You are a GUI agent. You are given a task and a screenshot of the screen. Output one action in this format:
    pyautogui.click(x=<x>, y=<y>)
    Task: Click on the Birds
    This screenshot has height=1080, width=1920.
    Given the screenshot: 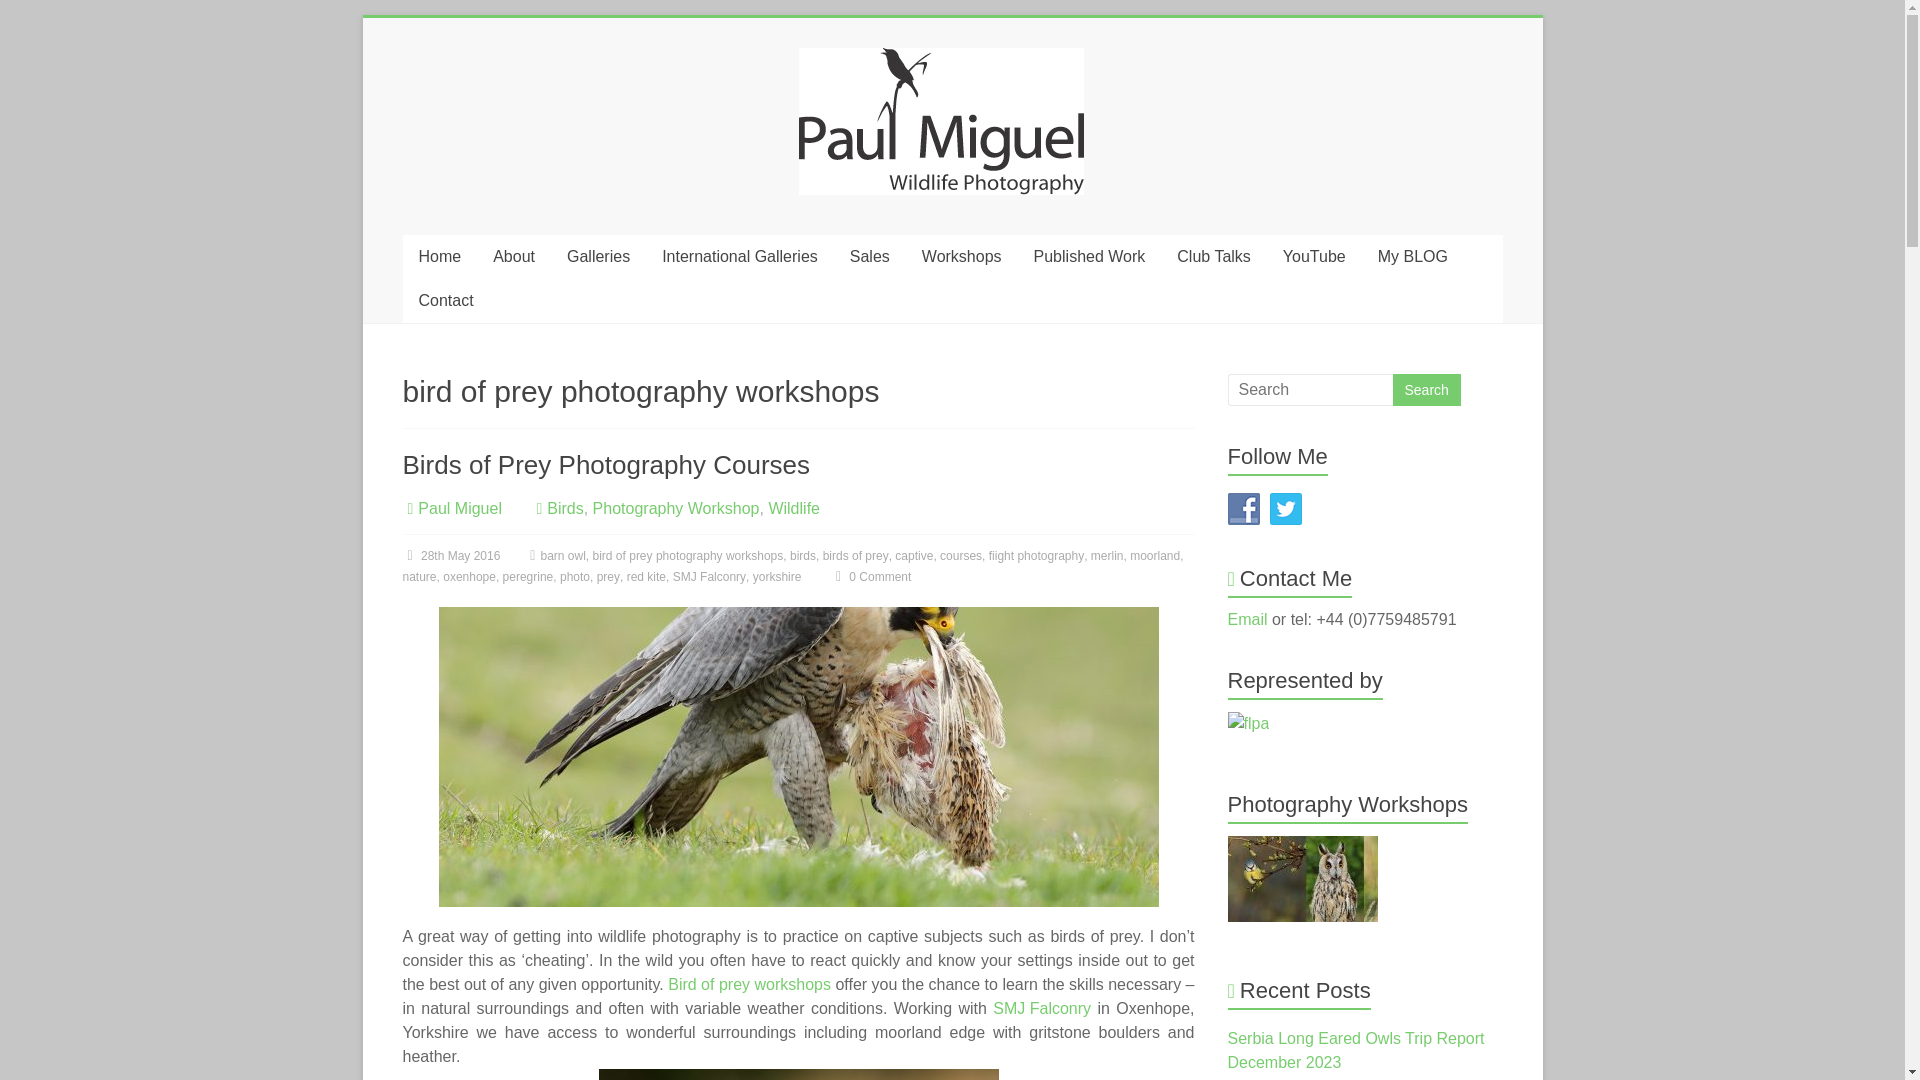 What is the action you would take?
    pyautogui.click(x=565, y=508)
    